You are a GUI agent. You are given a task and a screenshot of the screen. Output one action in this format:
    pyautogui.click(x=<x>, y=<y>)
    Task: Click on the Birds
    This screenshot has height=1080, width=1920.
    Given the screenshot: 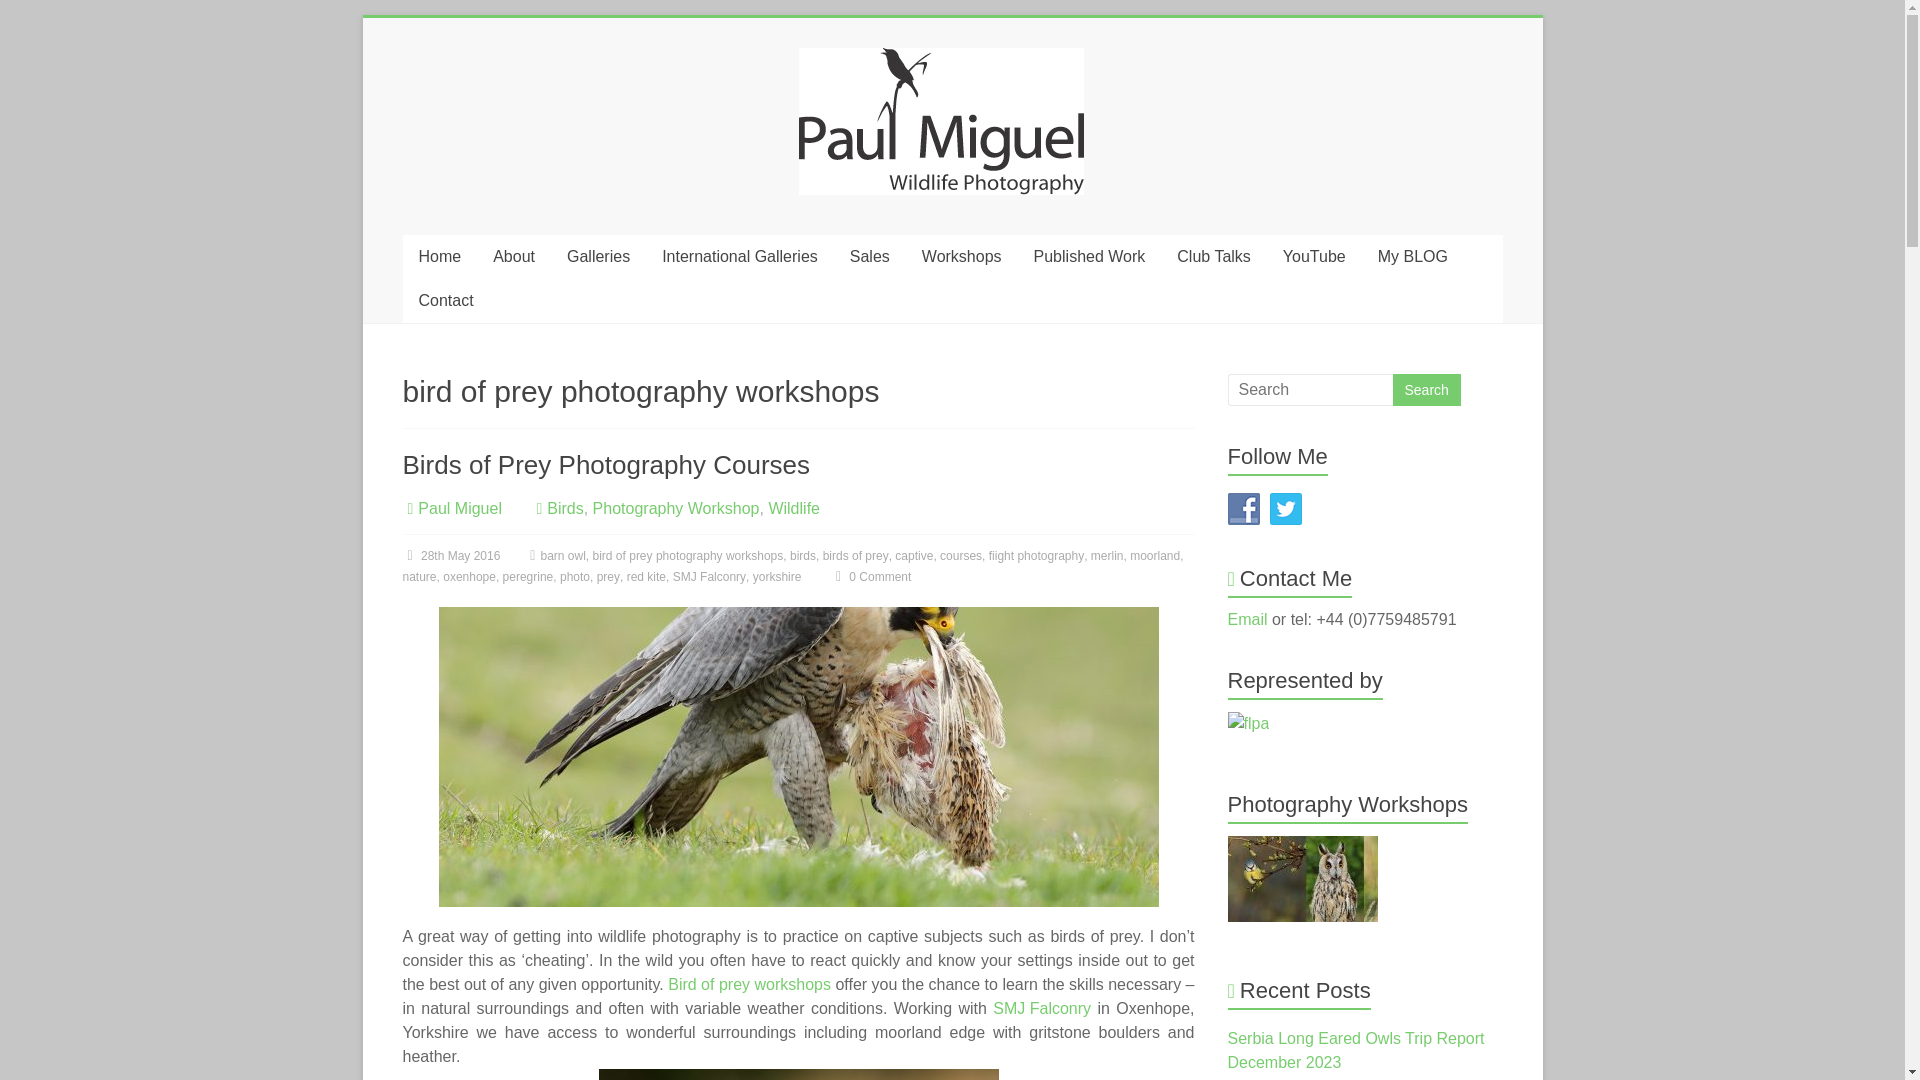 What is the action you would take?
    pyautogui.click(x=565, y=508)
    